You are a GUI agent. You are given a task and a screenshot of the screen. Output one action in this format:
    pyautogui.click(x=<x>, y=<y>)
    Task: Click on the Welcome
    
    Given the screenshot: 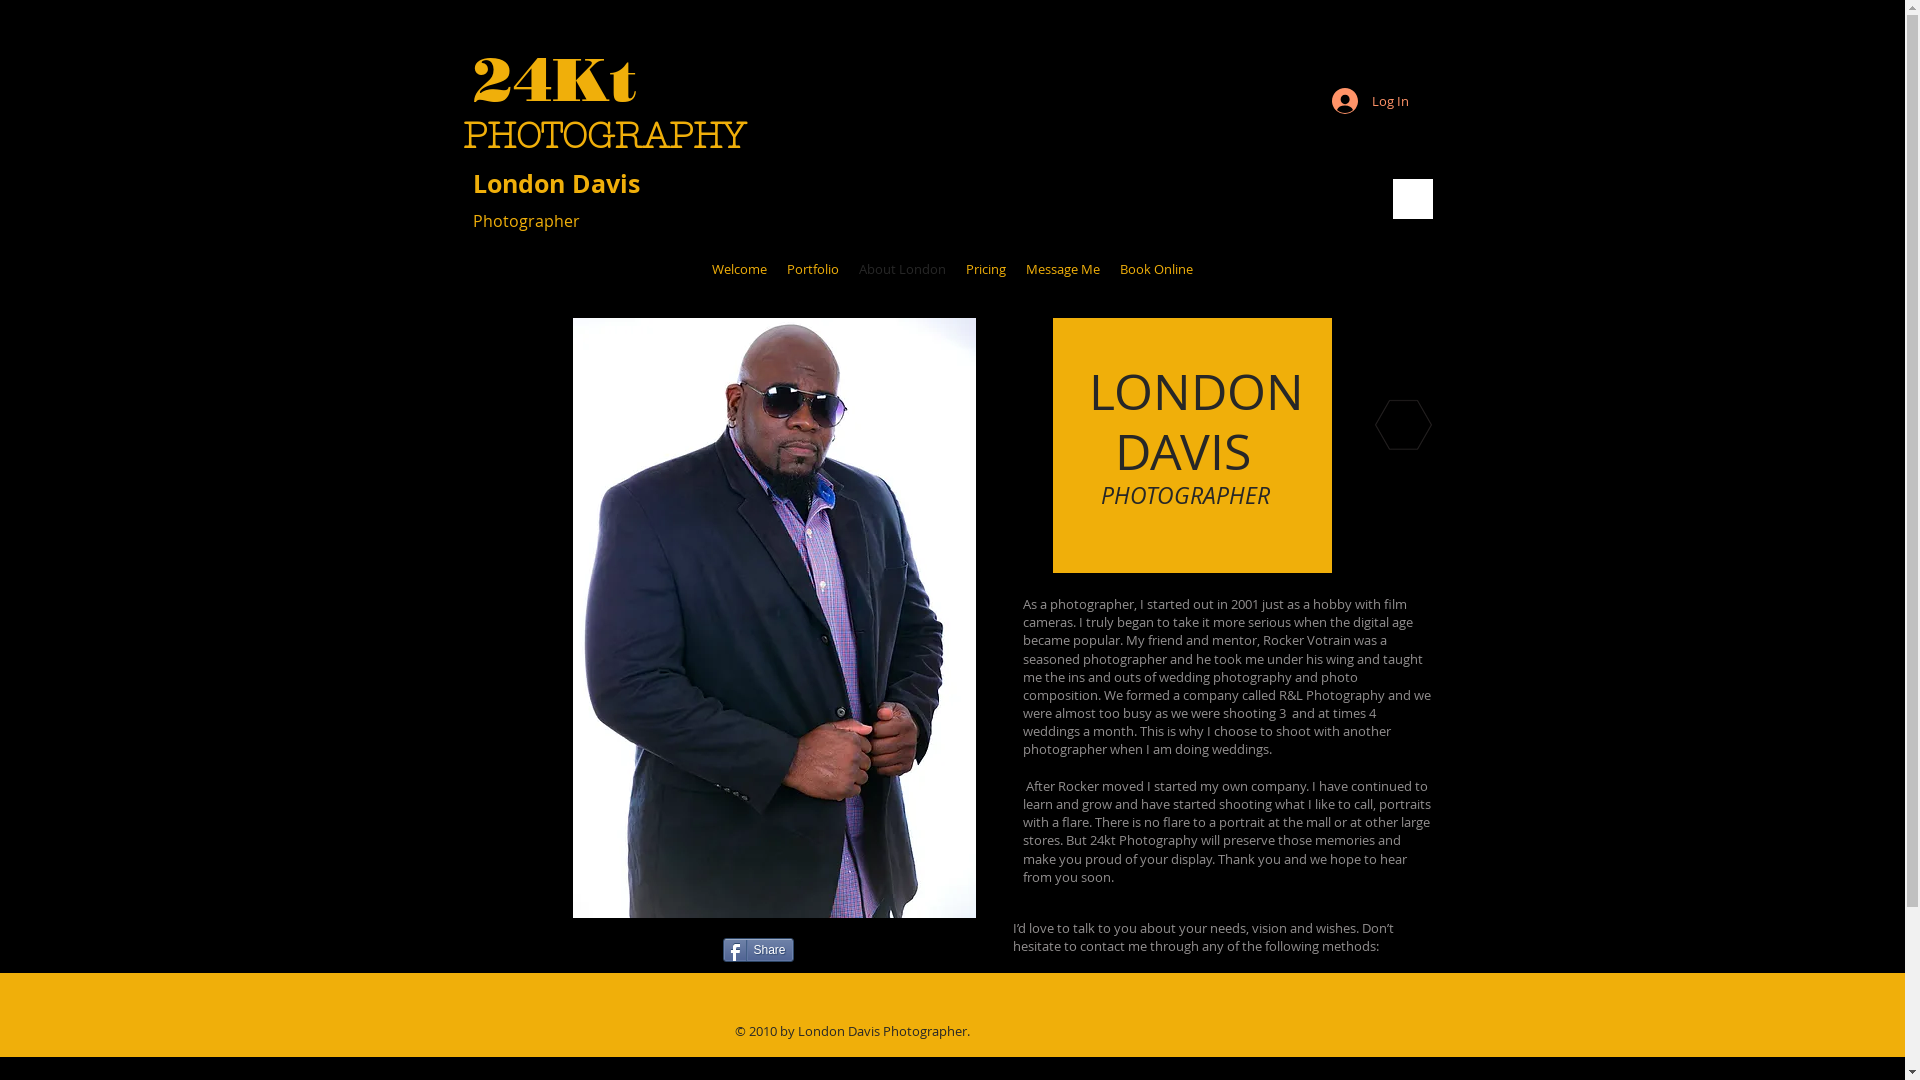 What is the action you would take?
    pyautogui.click(x=740, y=269)
    